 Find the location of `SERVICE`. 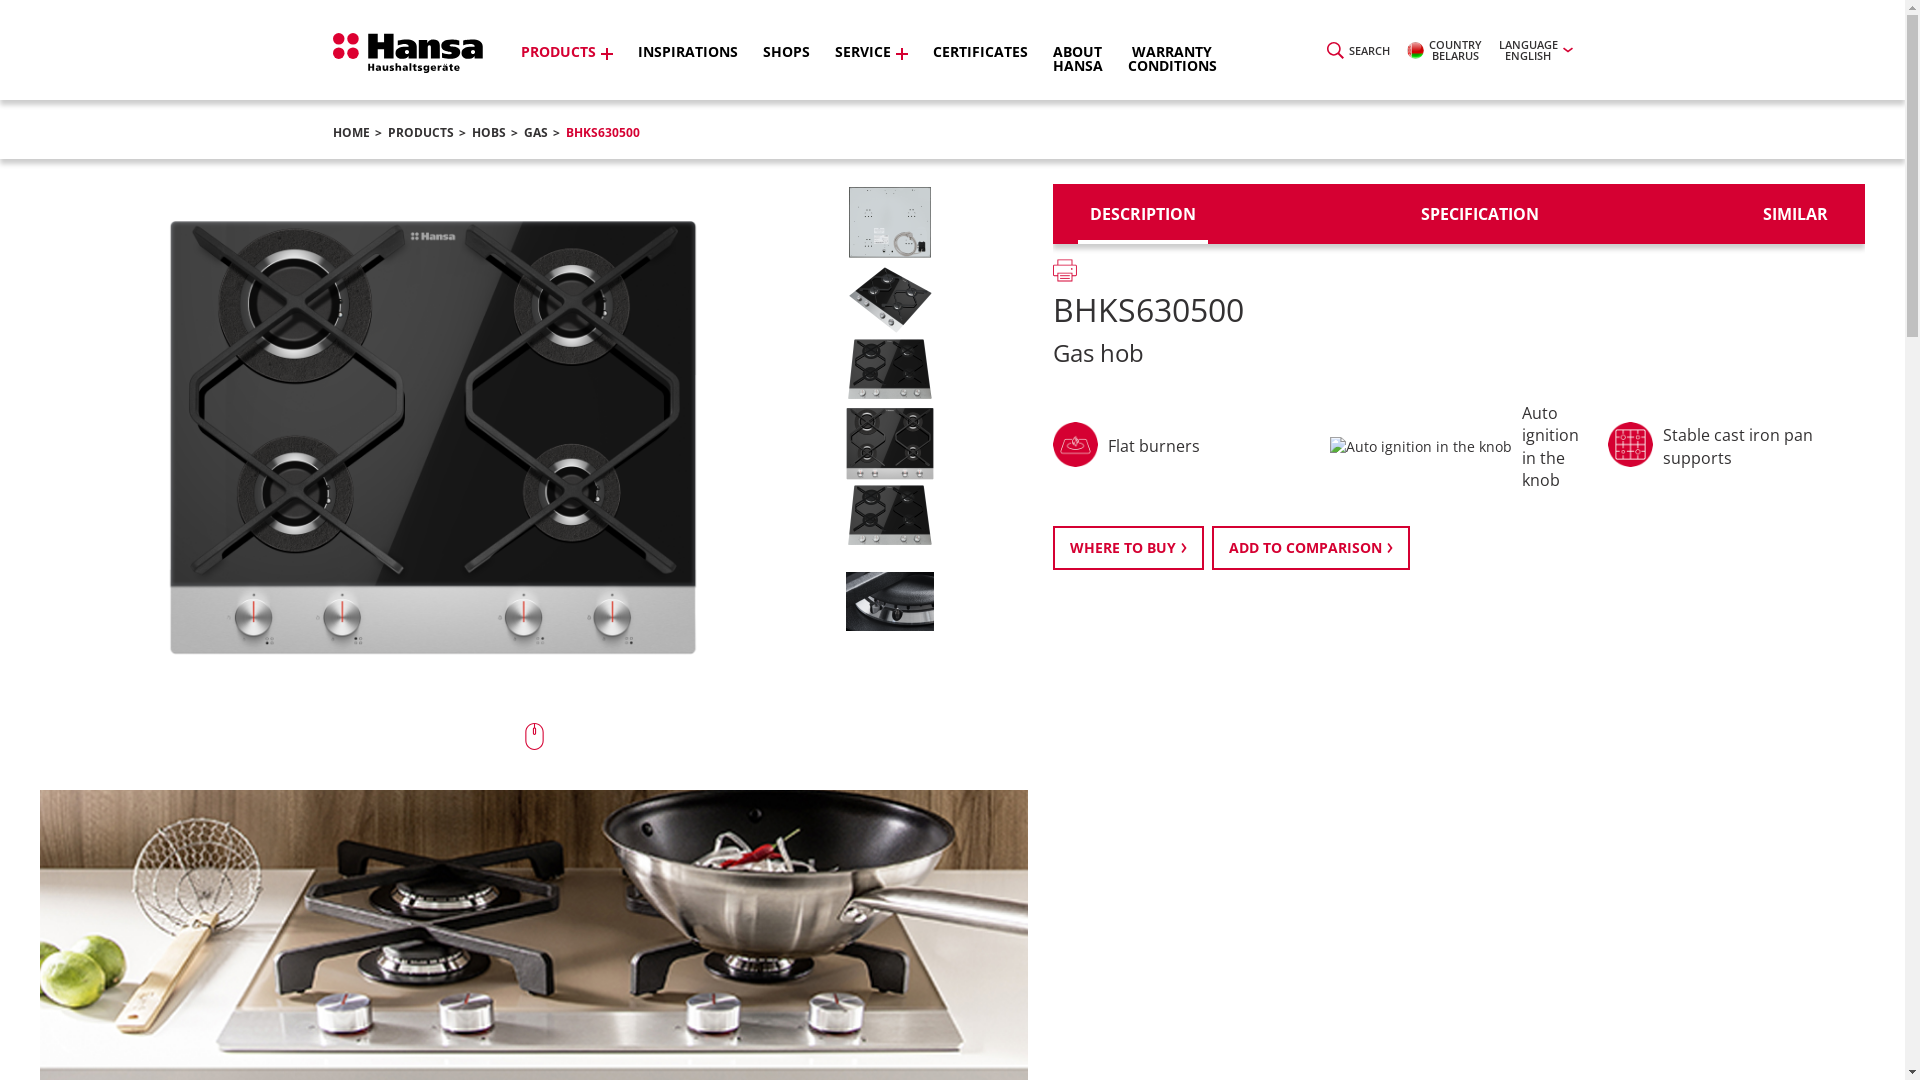

SERVICE is located at coordinates (870, 72).